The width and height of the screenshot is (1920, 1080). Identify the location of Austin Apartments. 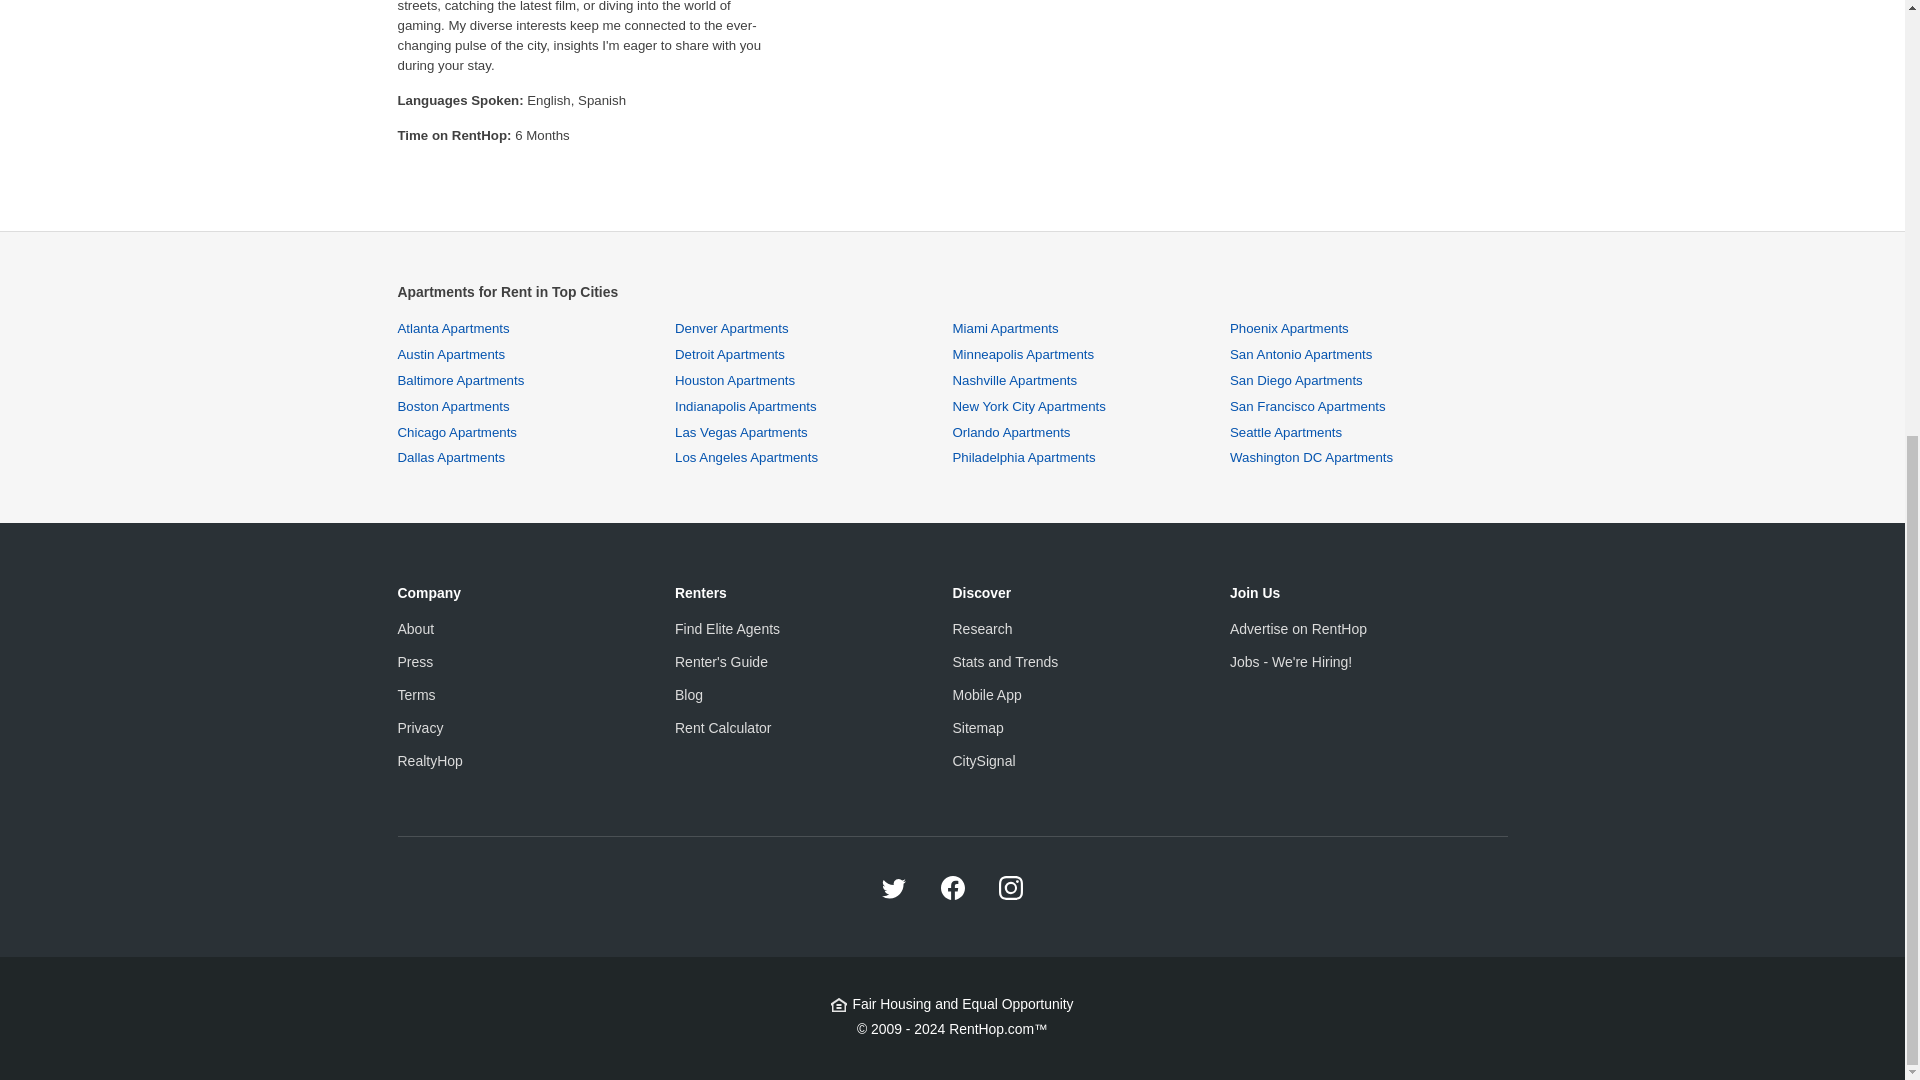
(452, 354).